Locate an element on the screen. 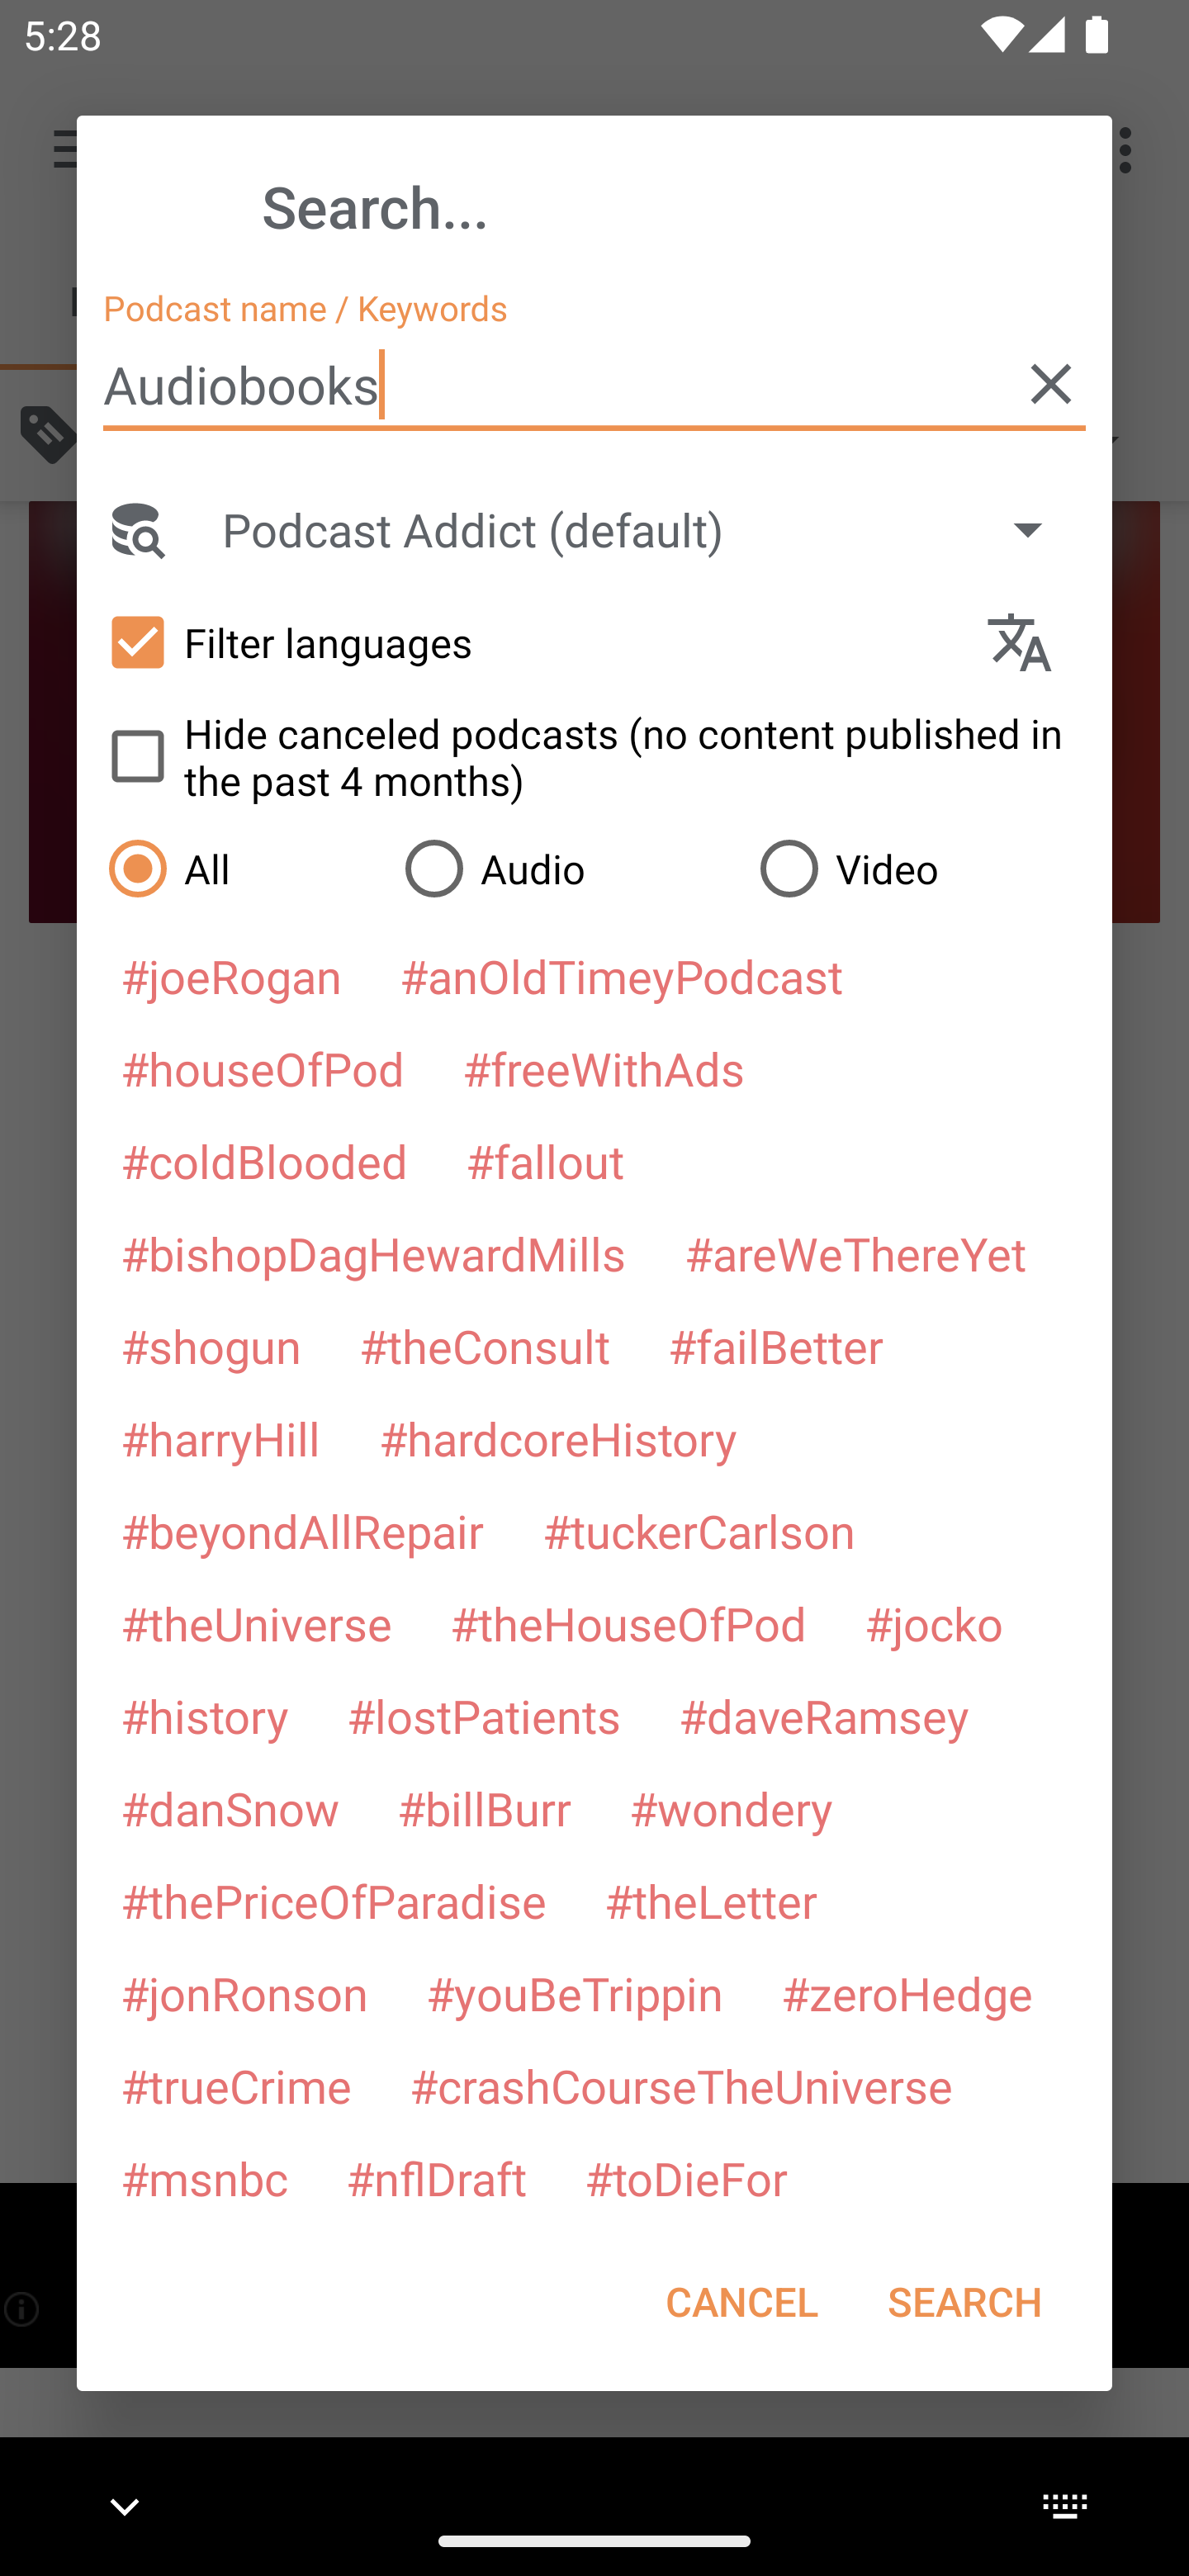 This screenshot has width=1189, height=2576. #shogun is located at coordinates (210, 1346).